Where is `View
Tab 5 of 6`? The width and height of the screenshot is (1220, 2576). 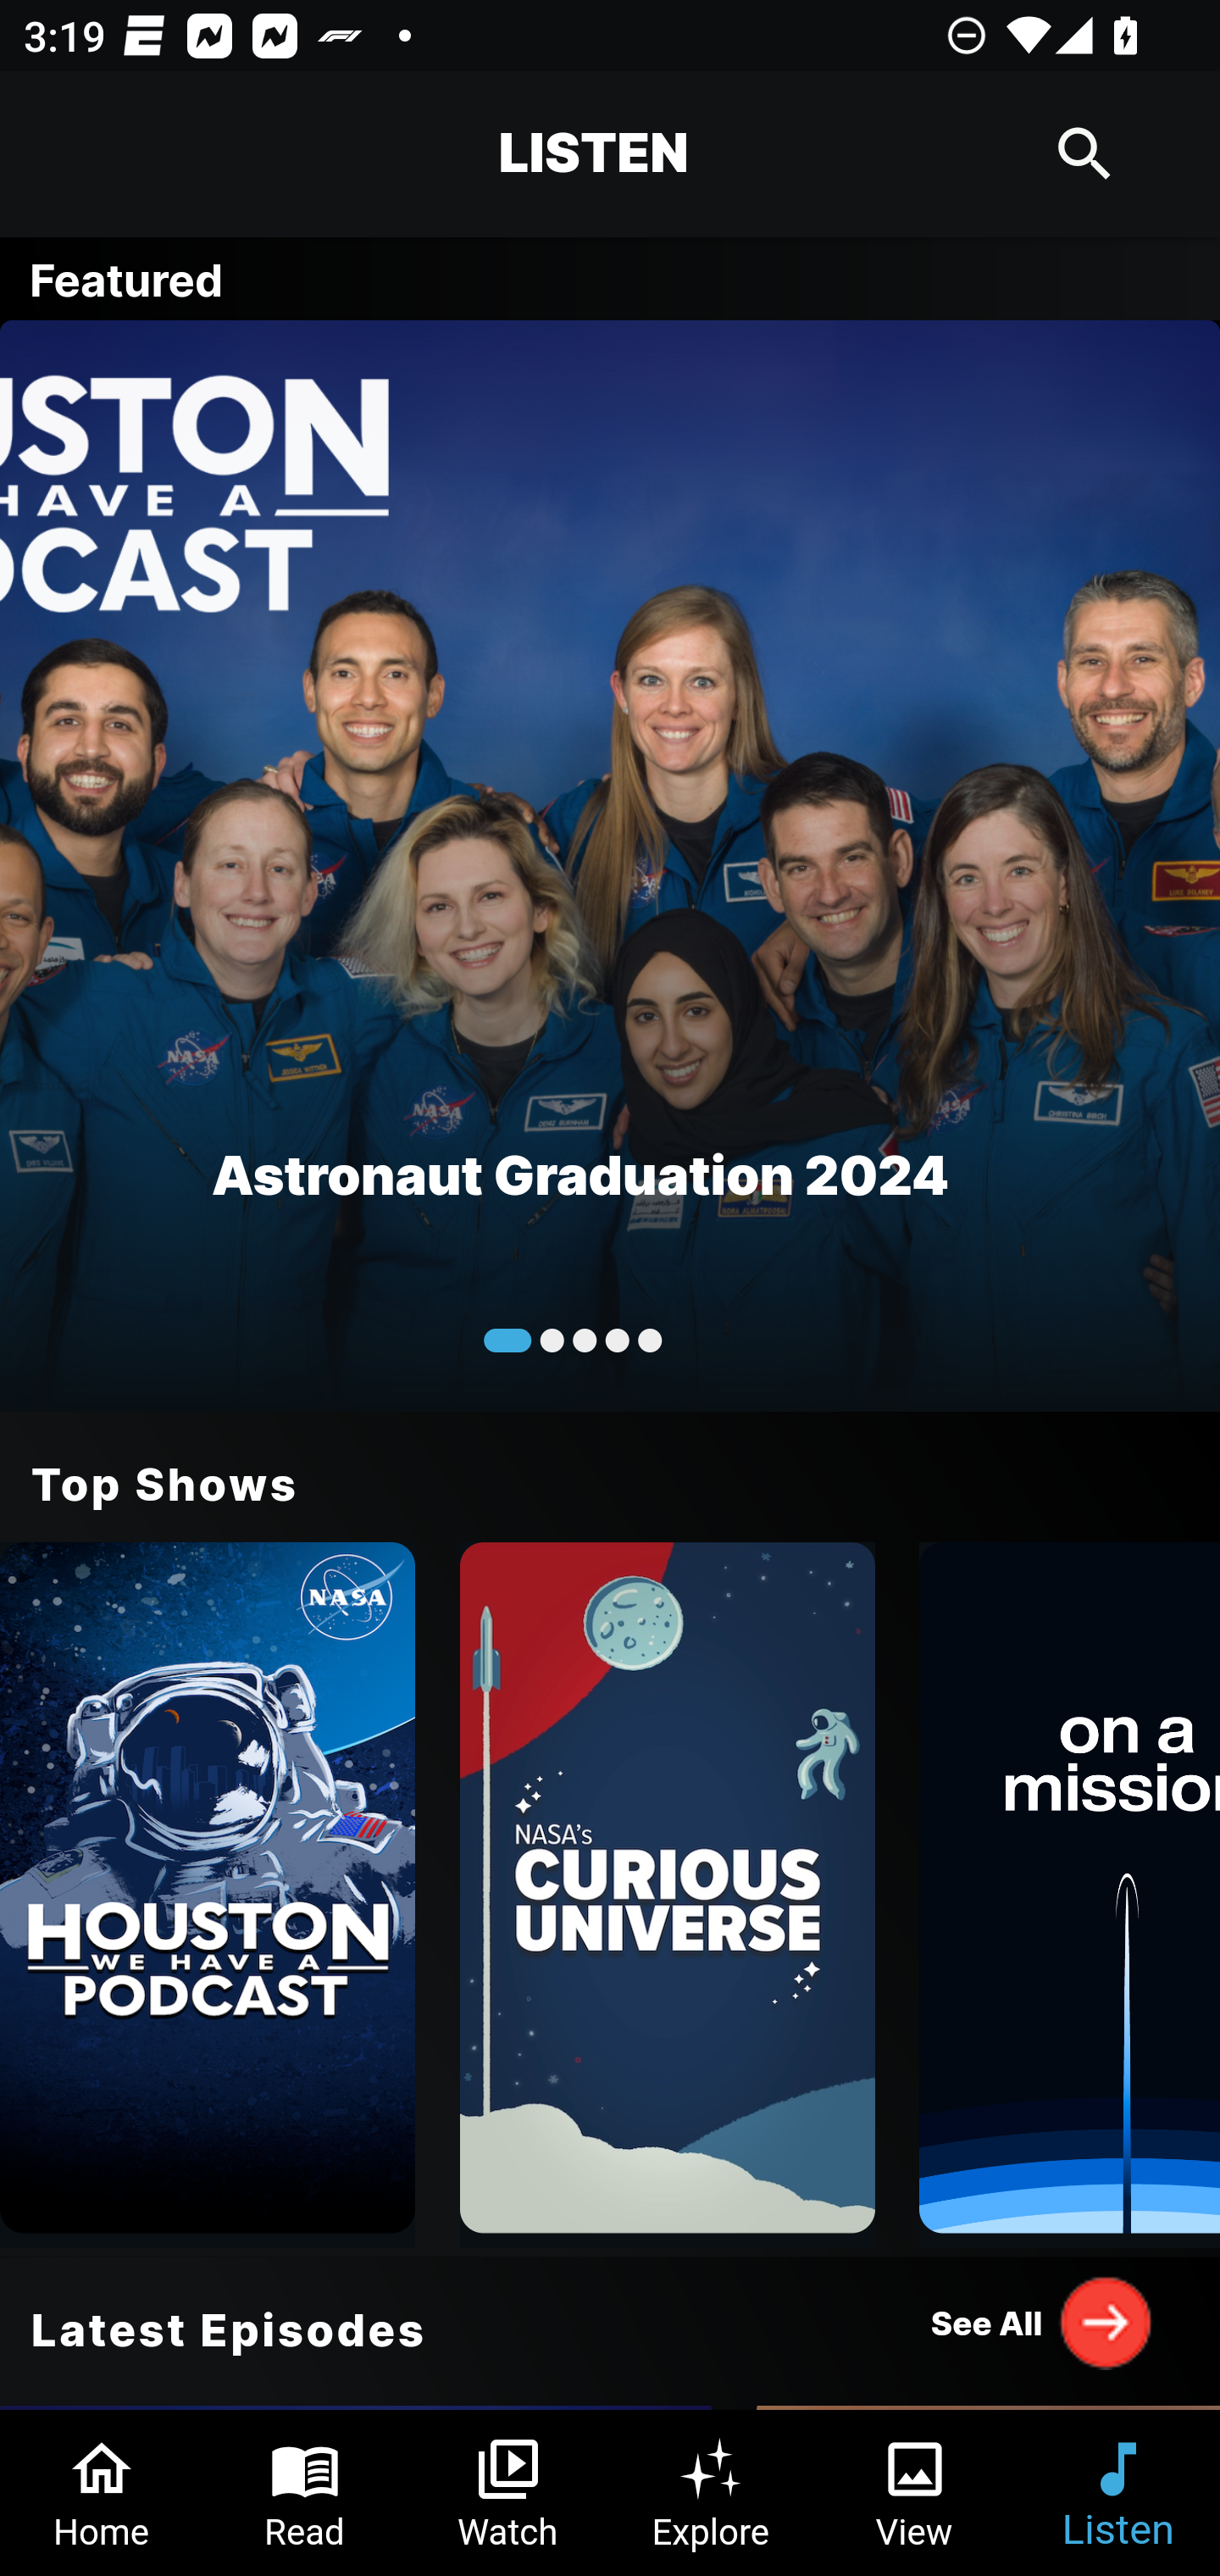
View
Tab 5 of 6 is located at coordinates (915, 2493).